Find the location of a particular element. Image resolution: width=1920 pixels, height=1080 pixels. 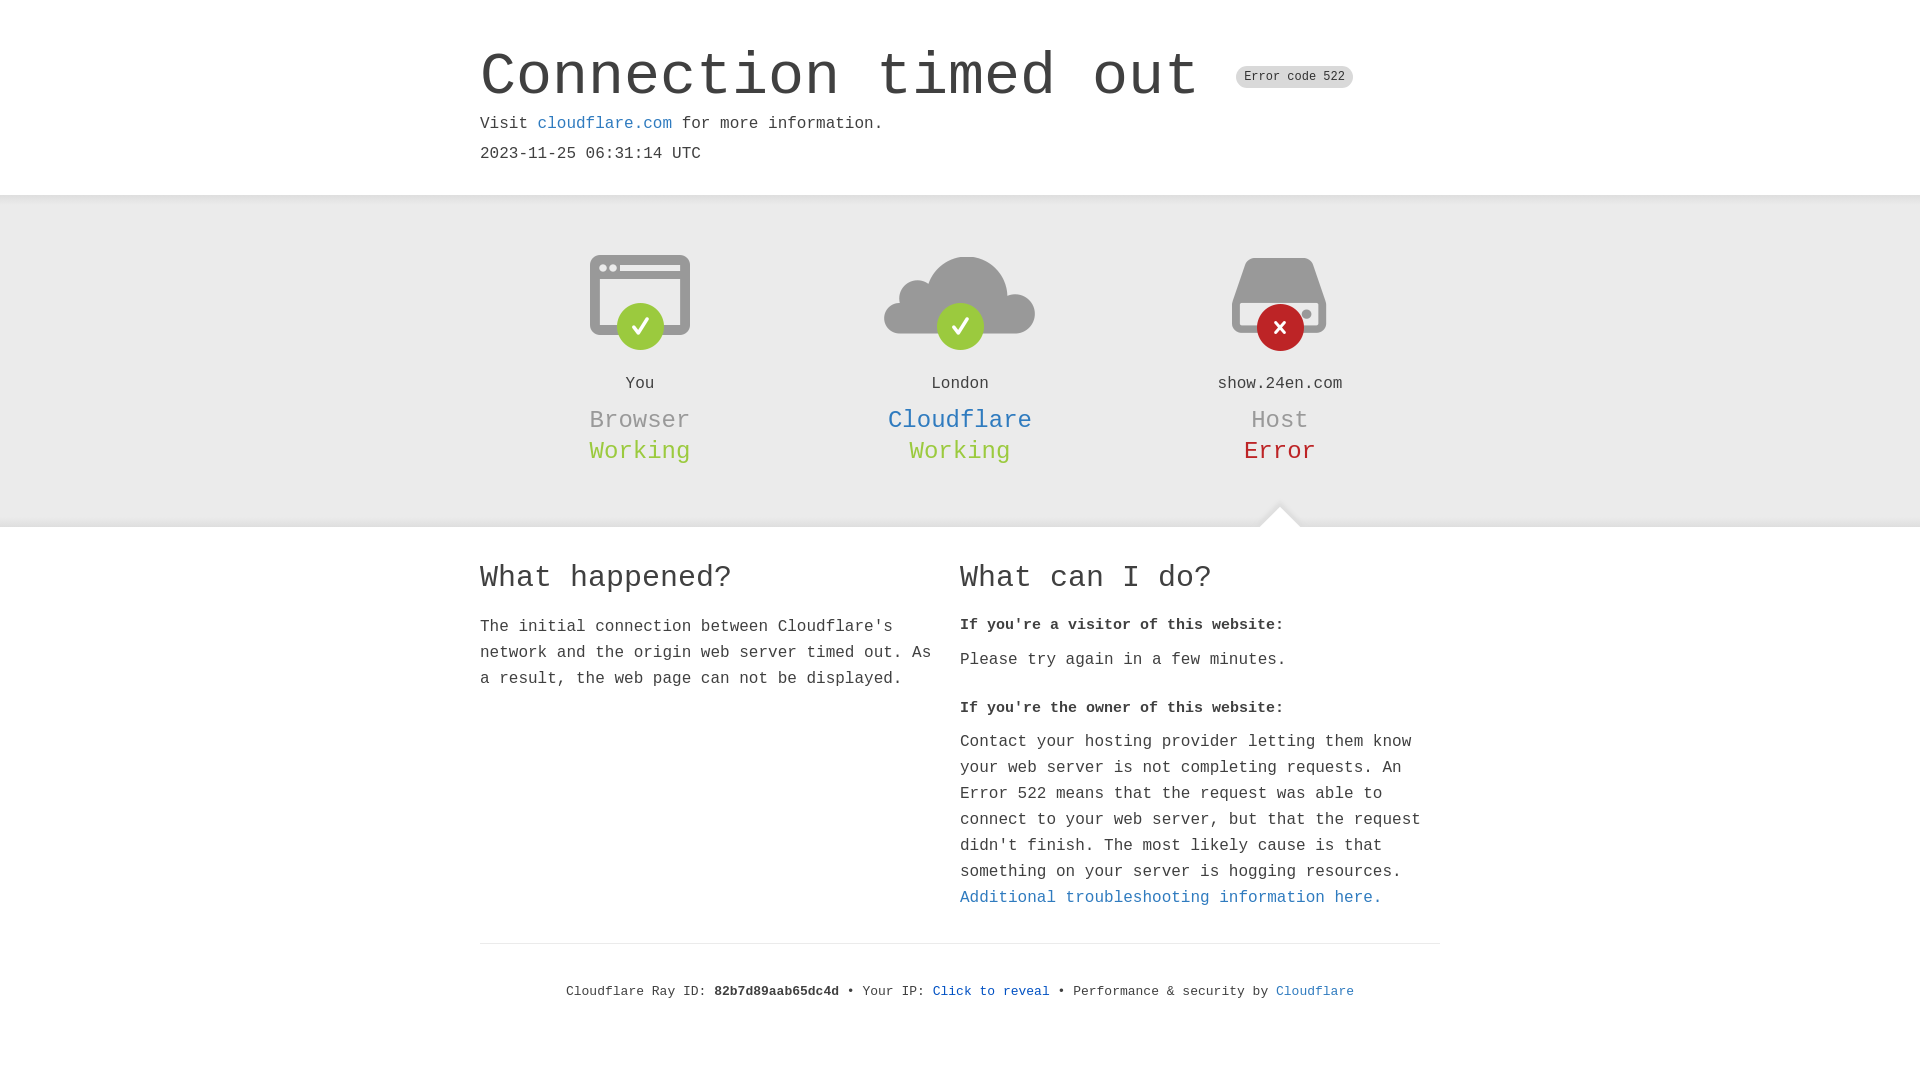

Click to reveal is located at coordinates (992, 992).